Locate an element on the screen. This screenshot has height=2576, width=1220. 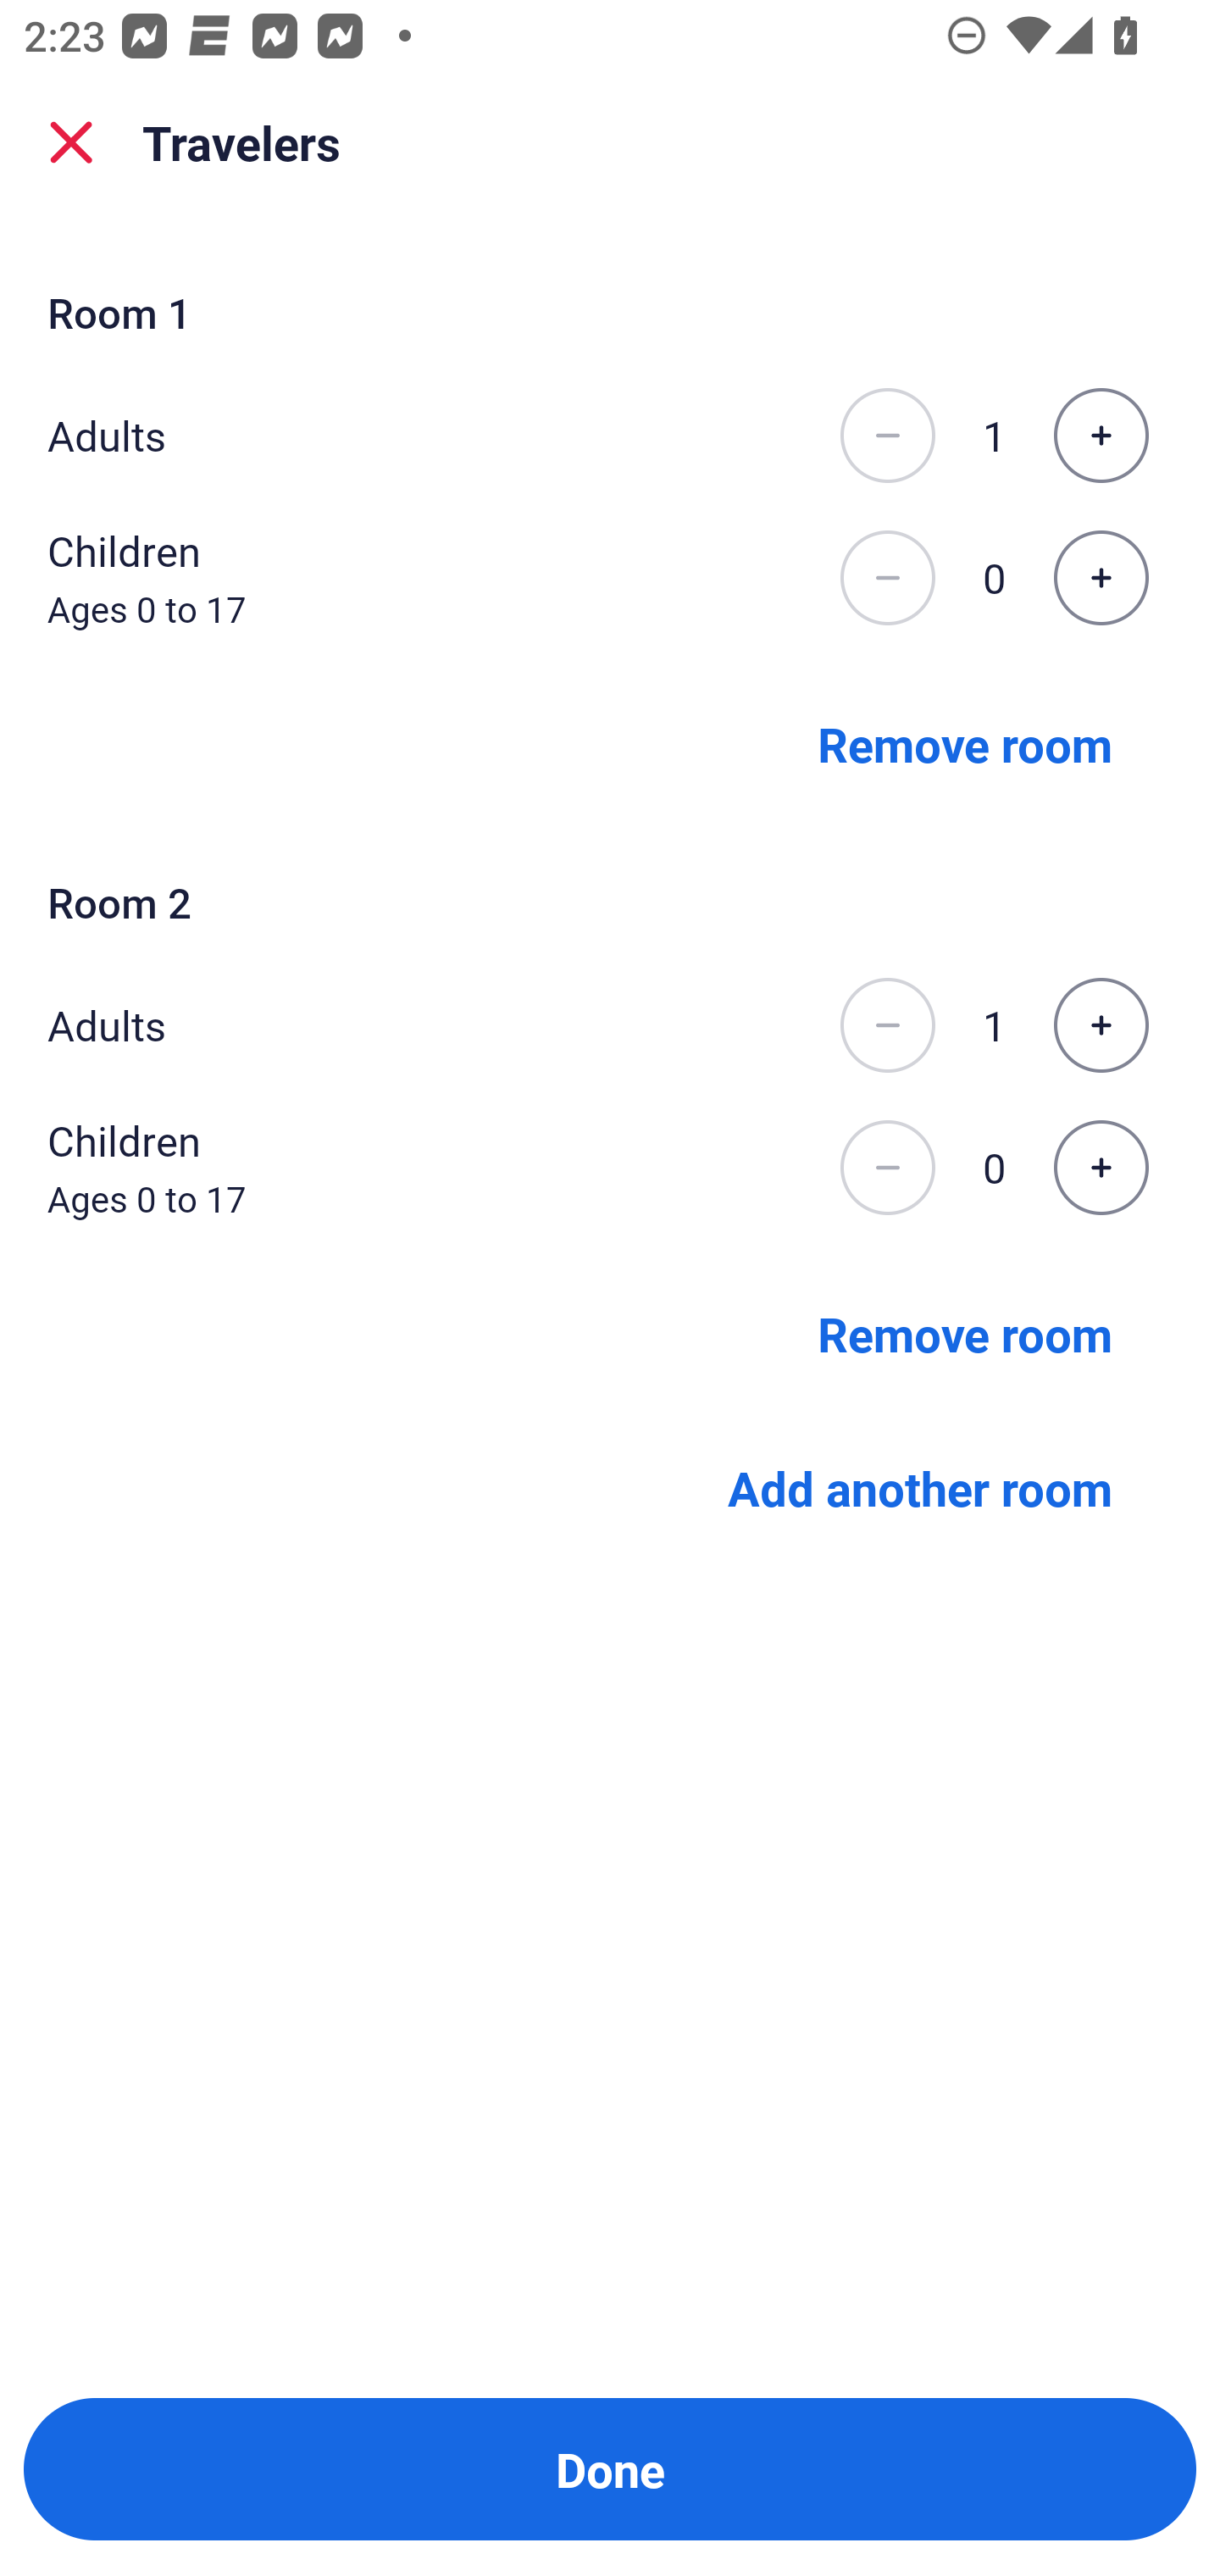
Decrease the number of adults is located at coordinates (887, 1025).